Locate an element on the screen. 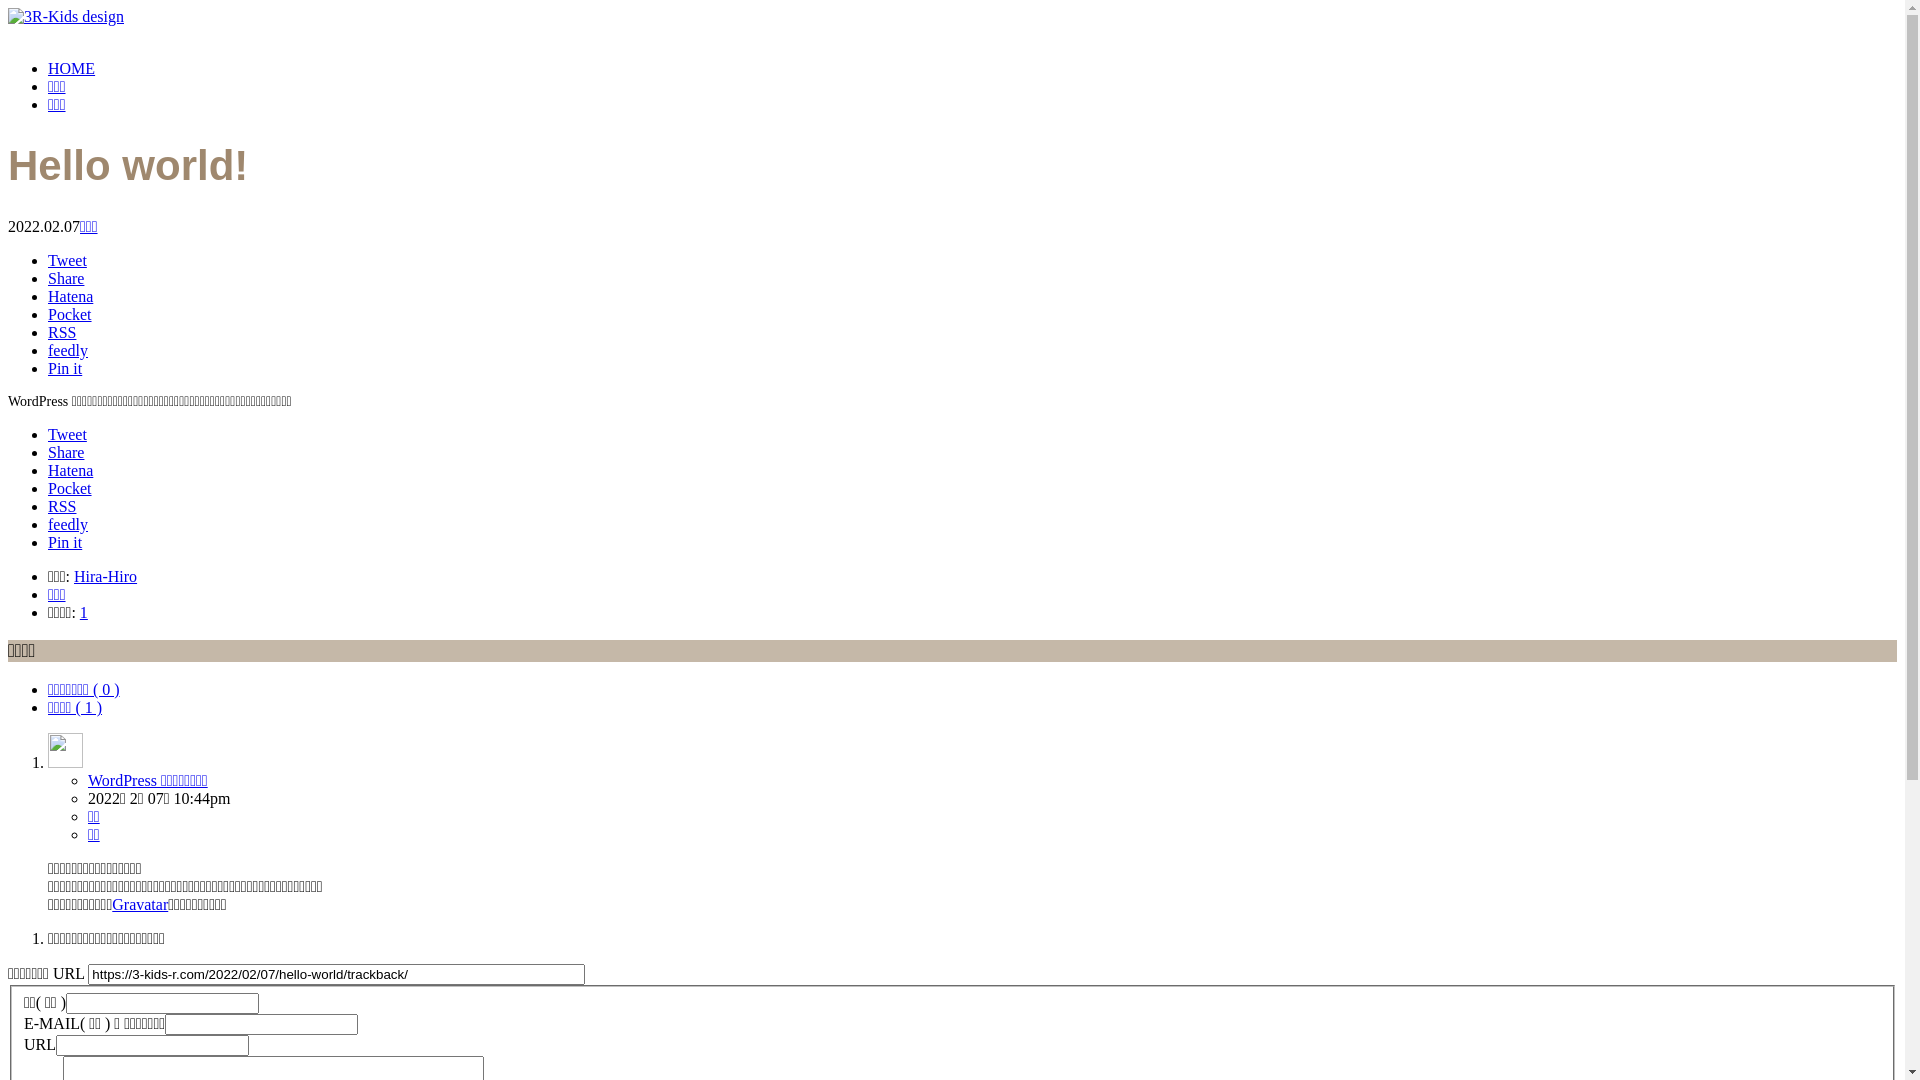 The height and width of the screenshot is (1080, 1920). Pocket is located at coordinates (70, 314).